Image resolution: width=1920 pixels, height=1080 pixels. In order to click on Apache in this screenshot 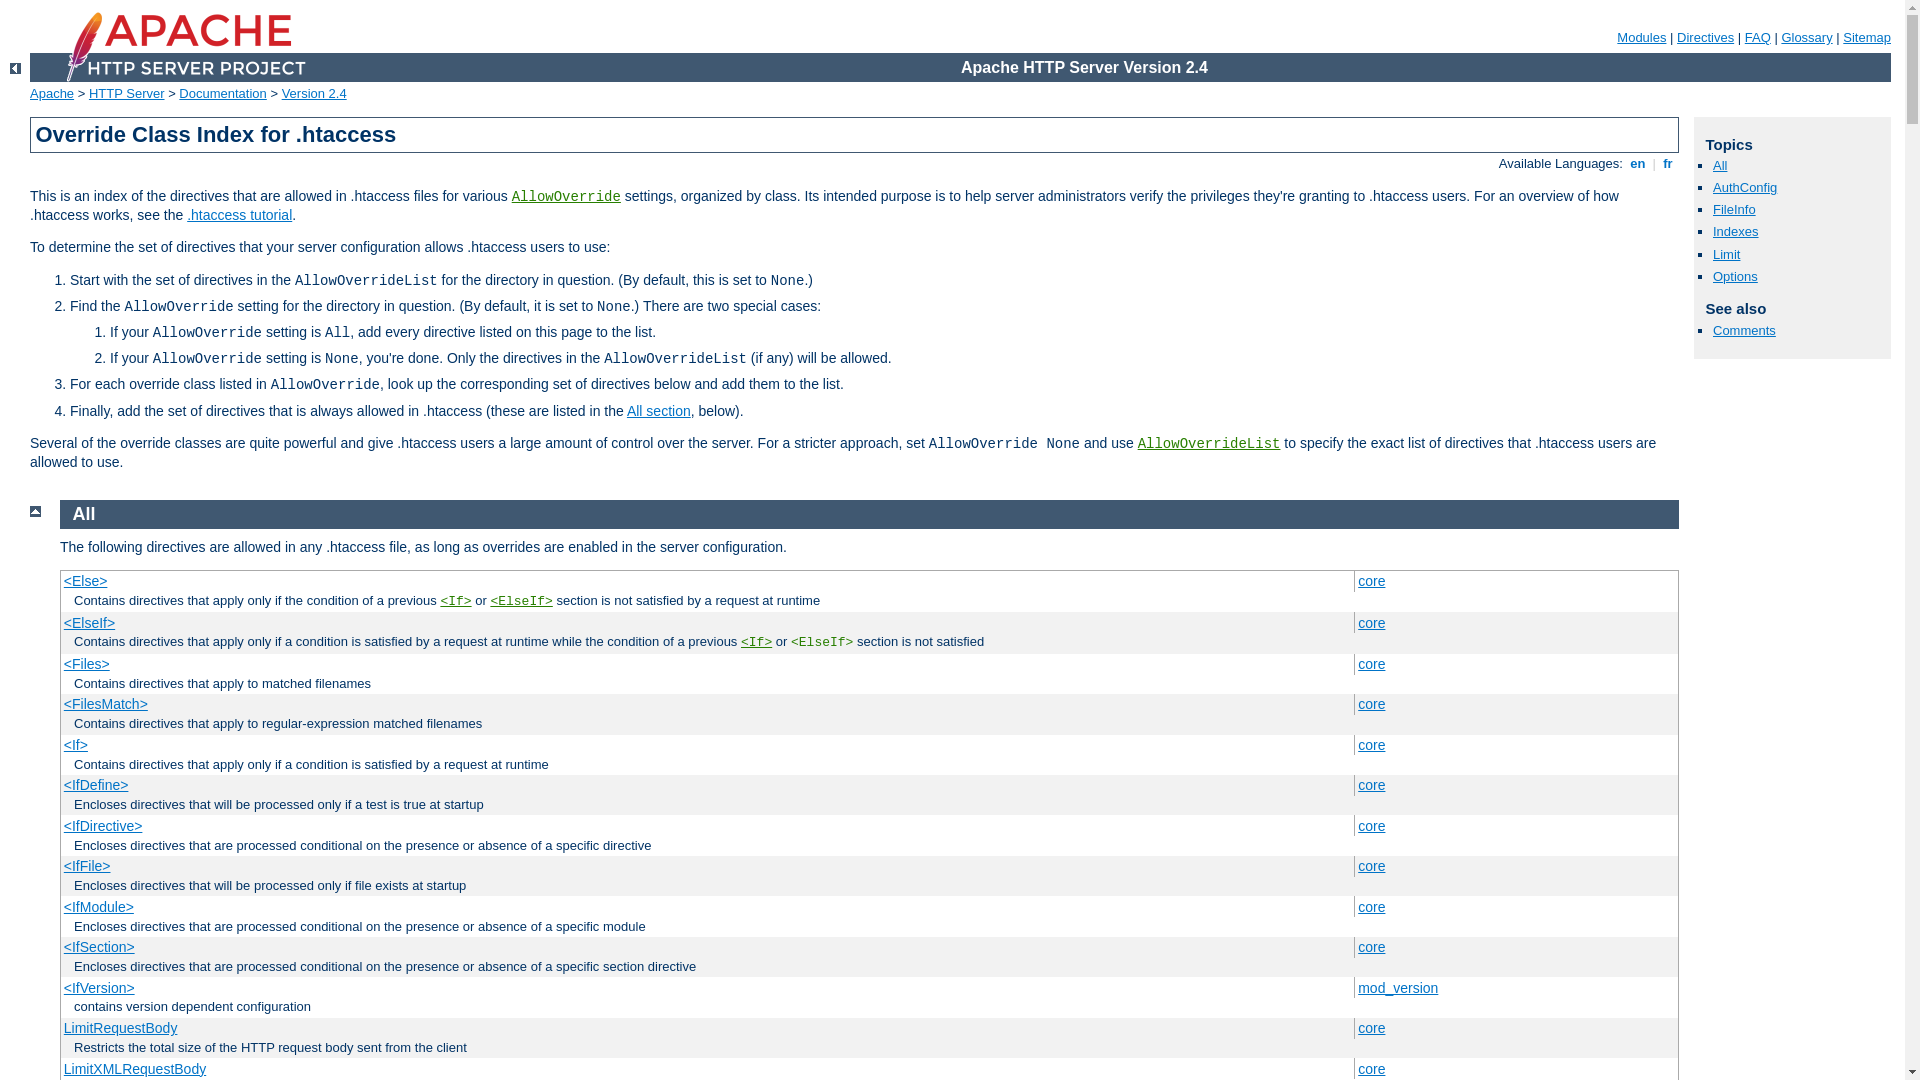, I will do `click(52, 94)`.